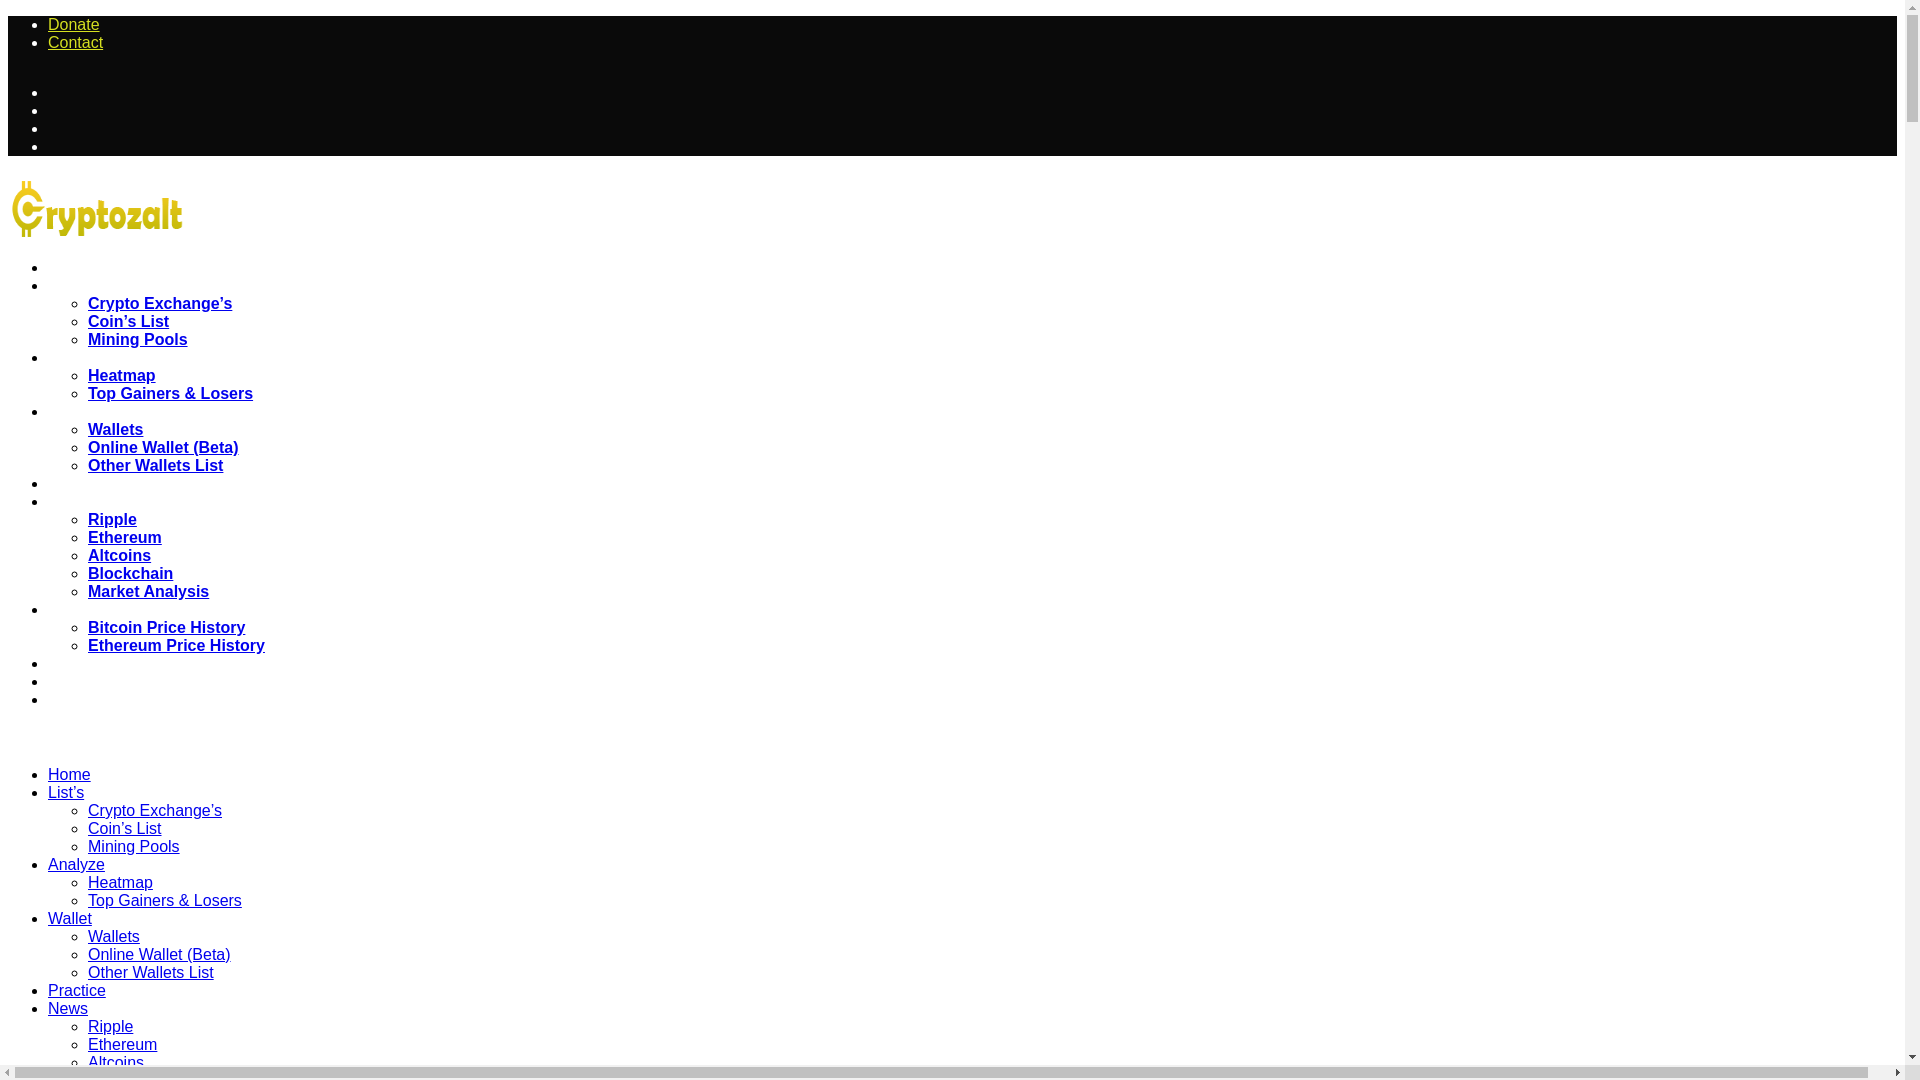  I want to click on Home, so click(78, 232).